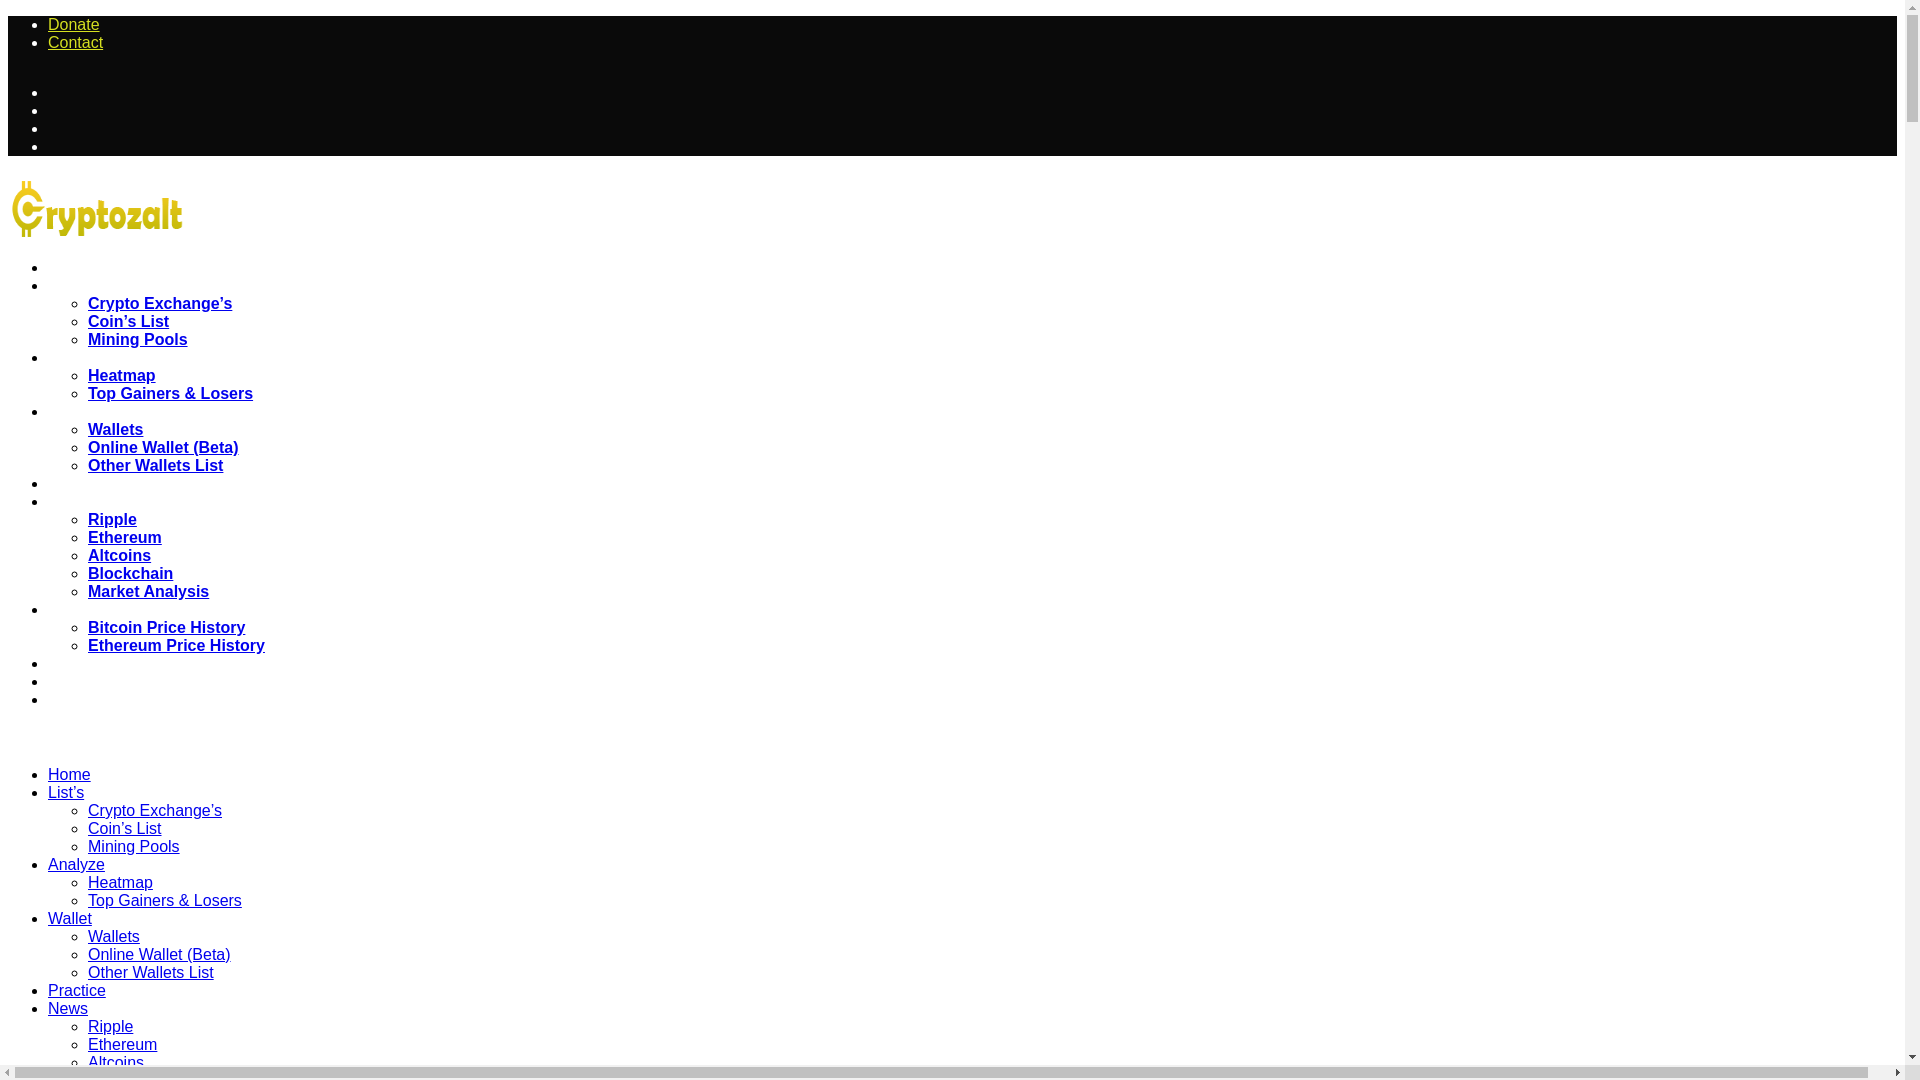  I want to click on Home, so click(78, 232).